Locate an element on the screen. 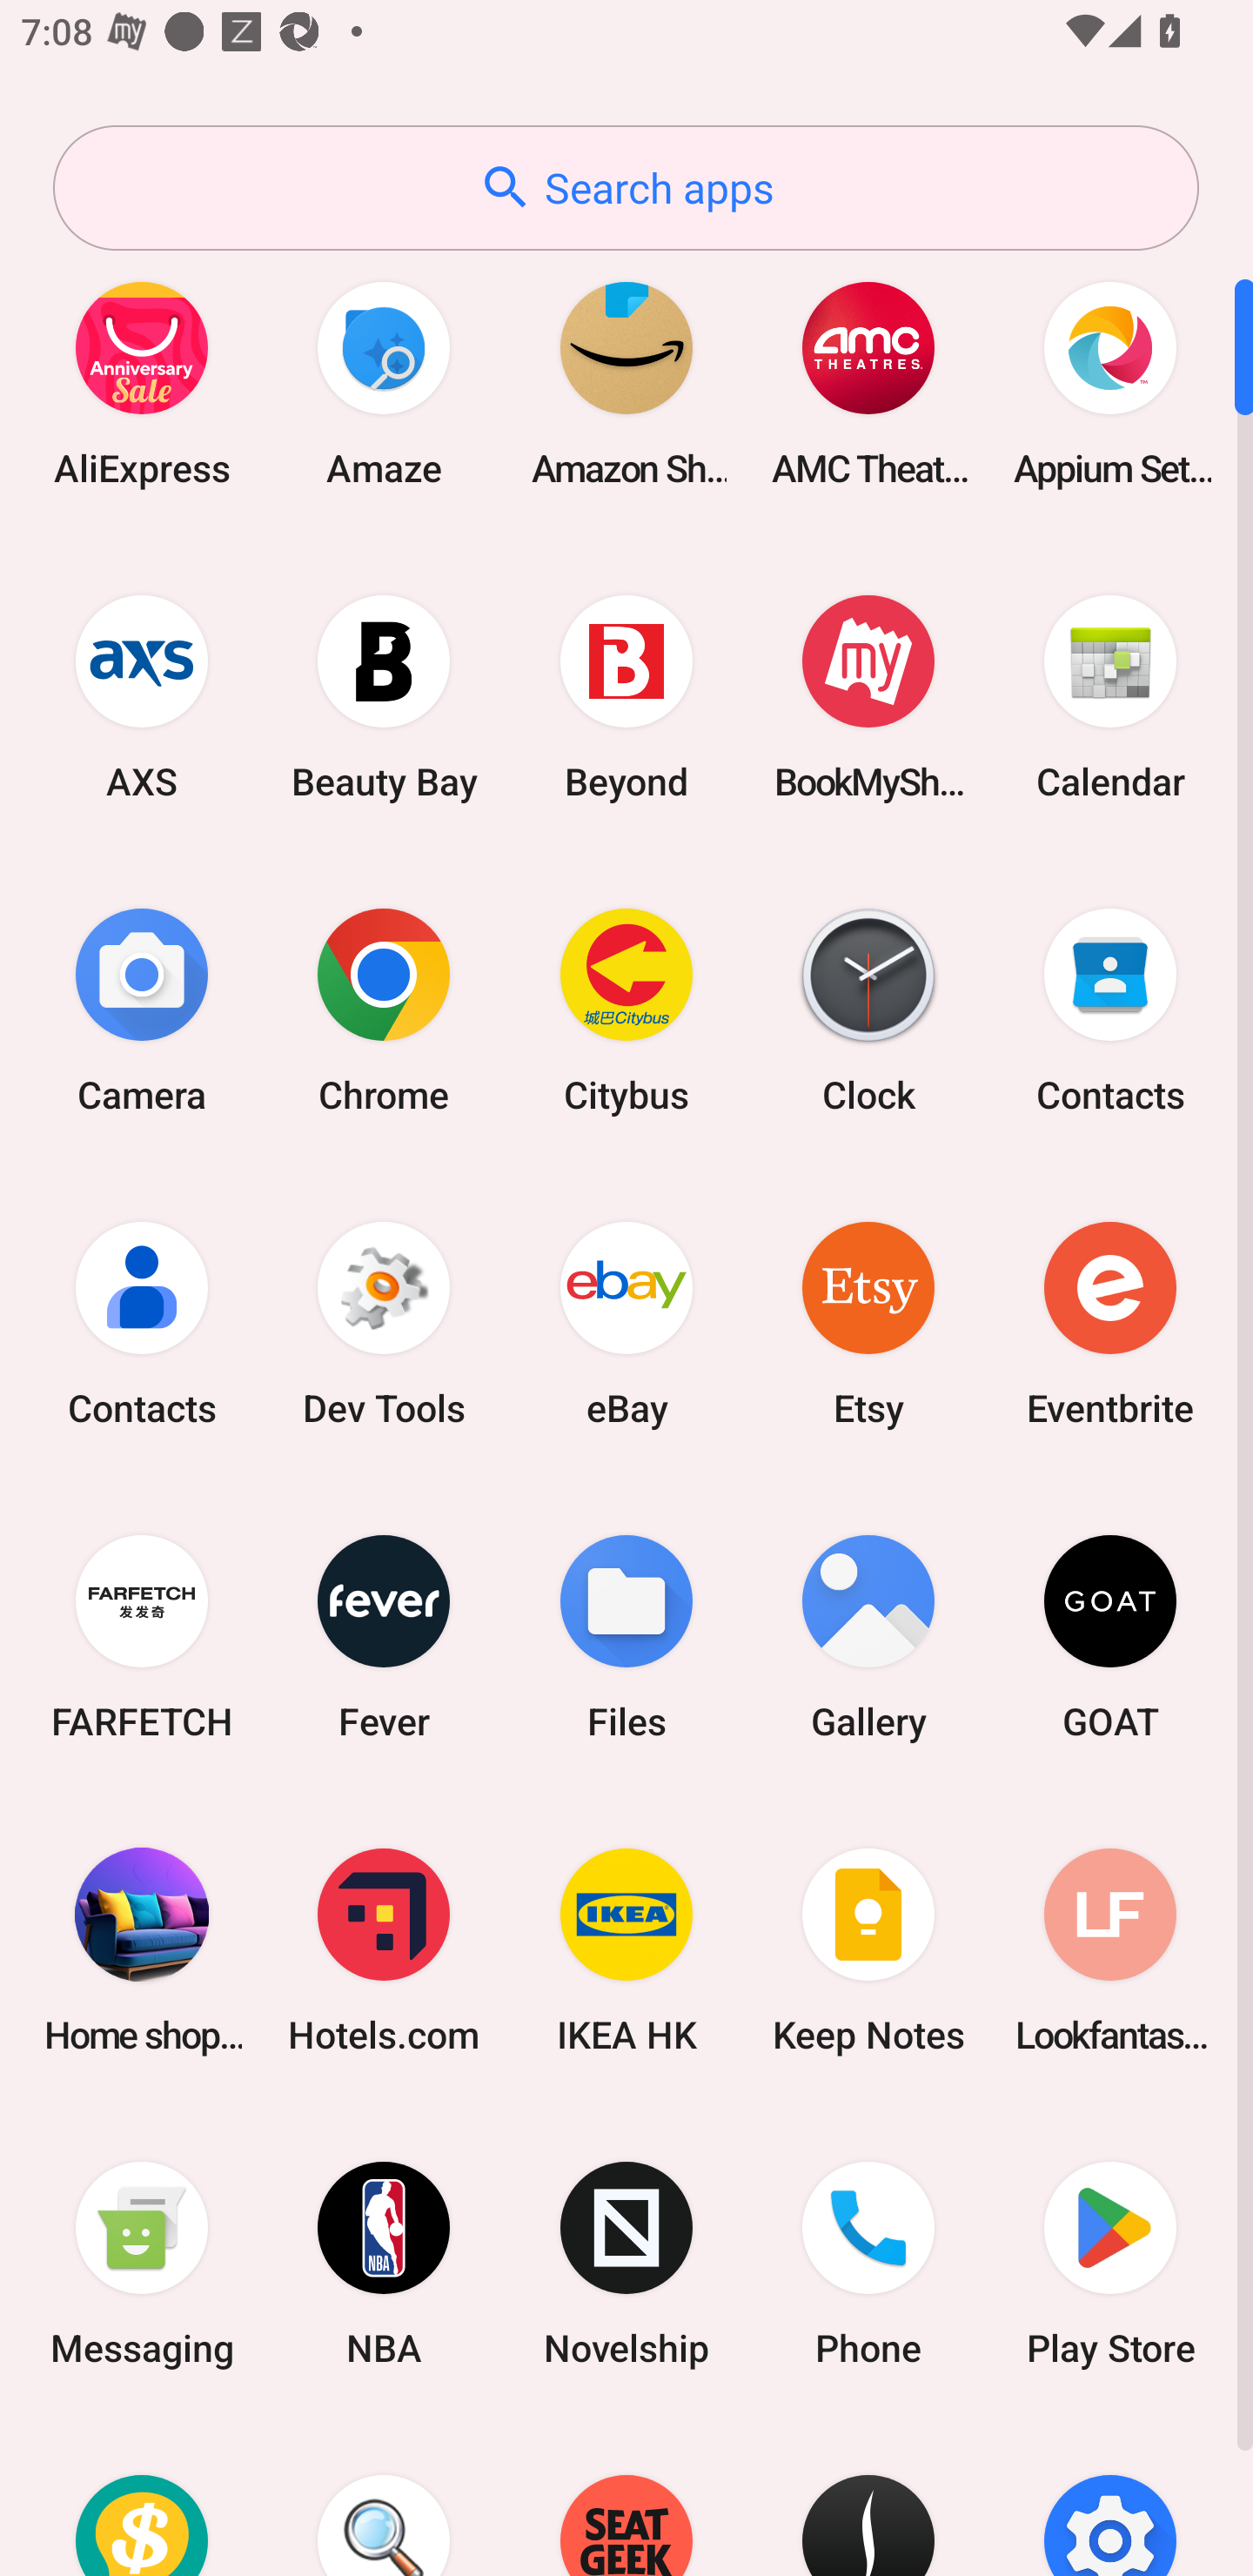 This screenshot has width=1253, height=2576. Calendar is located at coordinates (1110, 696).